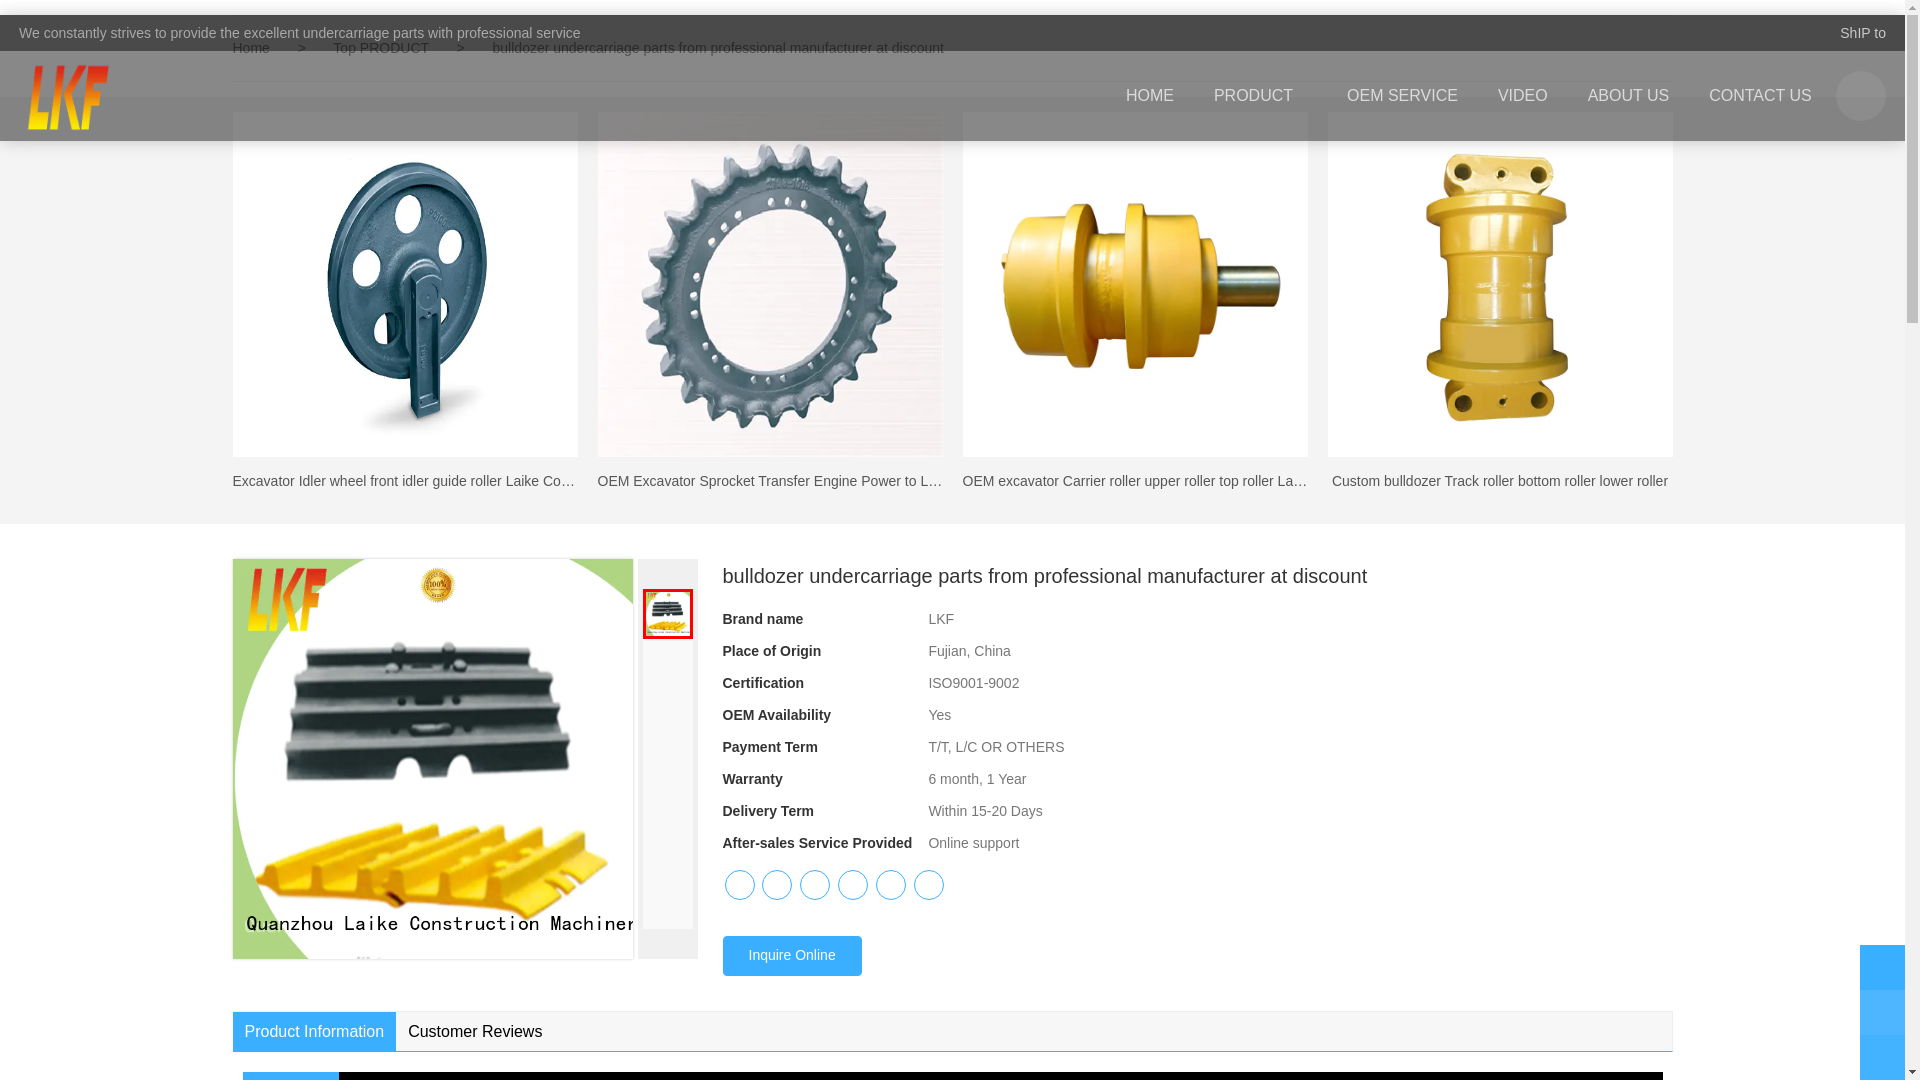 The image size is (1920, 1080). What do you see at coordinates (474, 1031) in the screenshot?
I see `Customer Reviews` at bounding box center [474, 1031].